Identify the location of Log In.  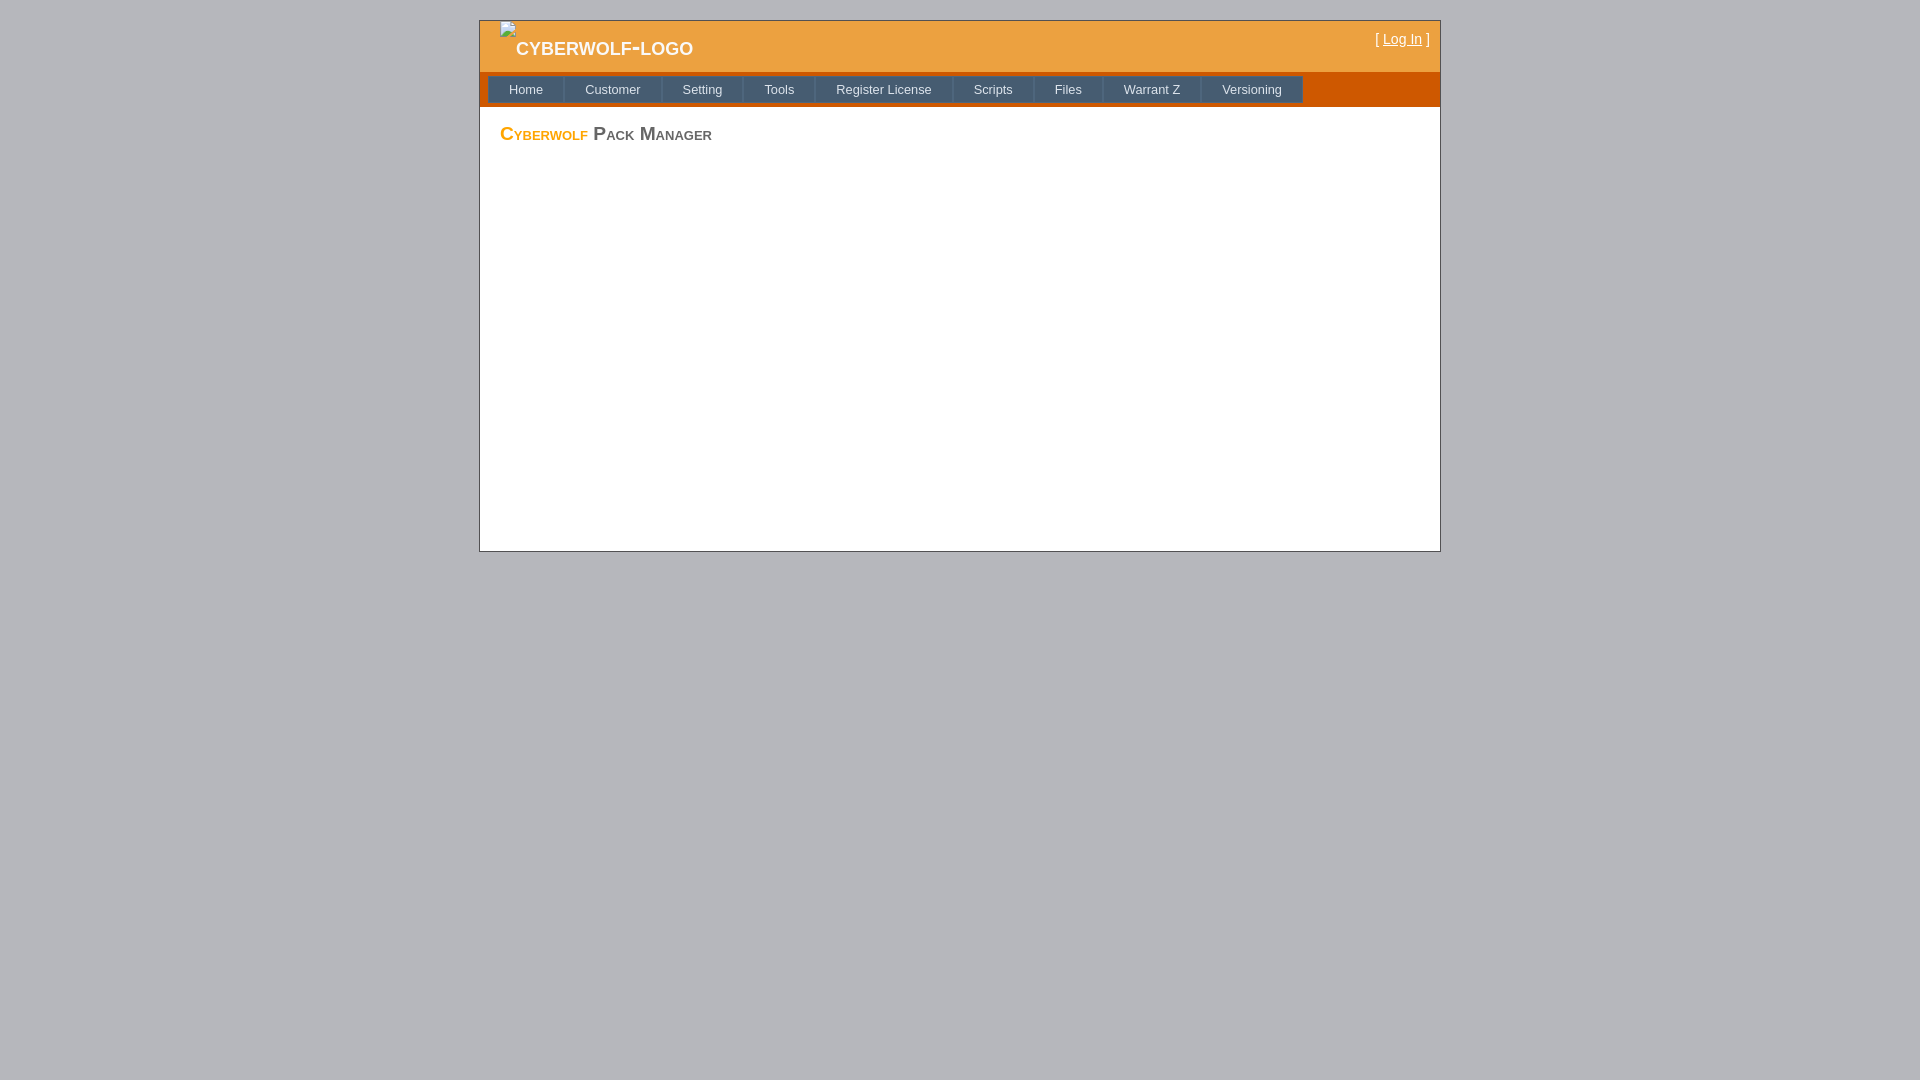
(1402, 39).